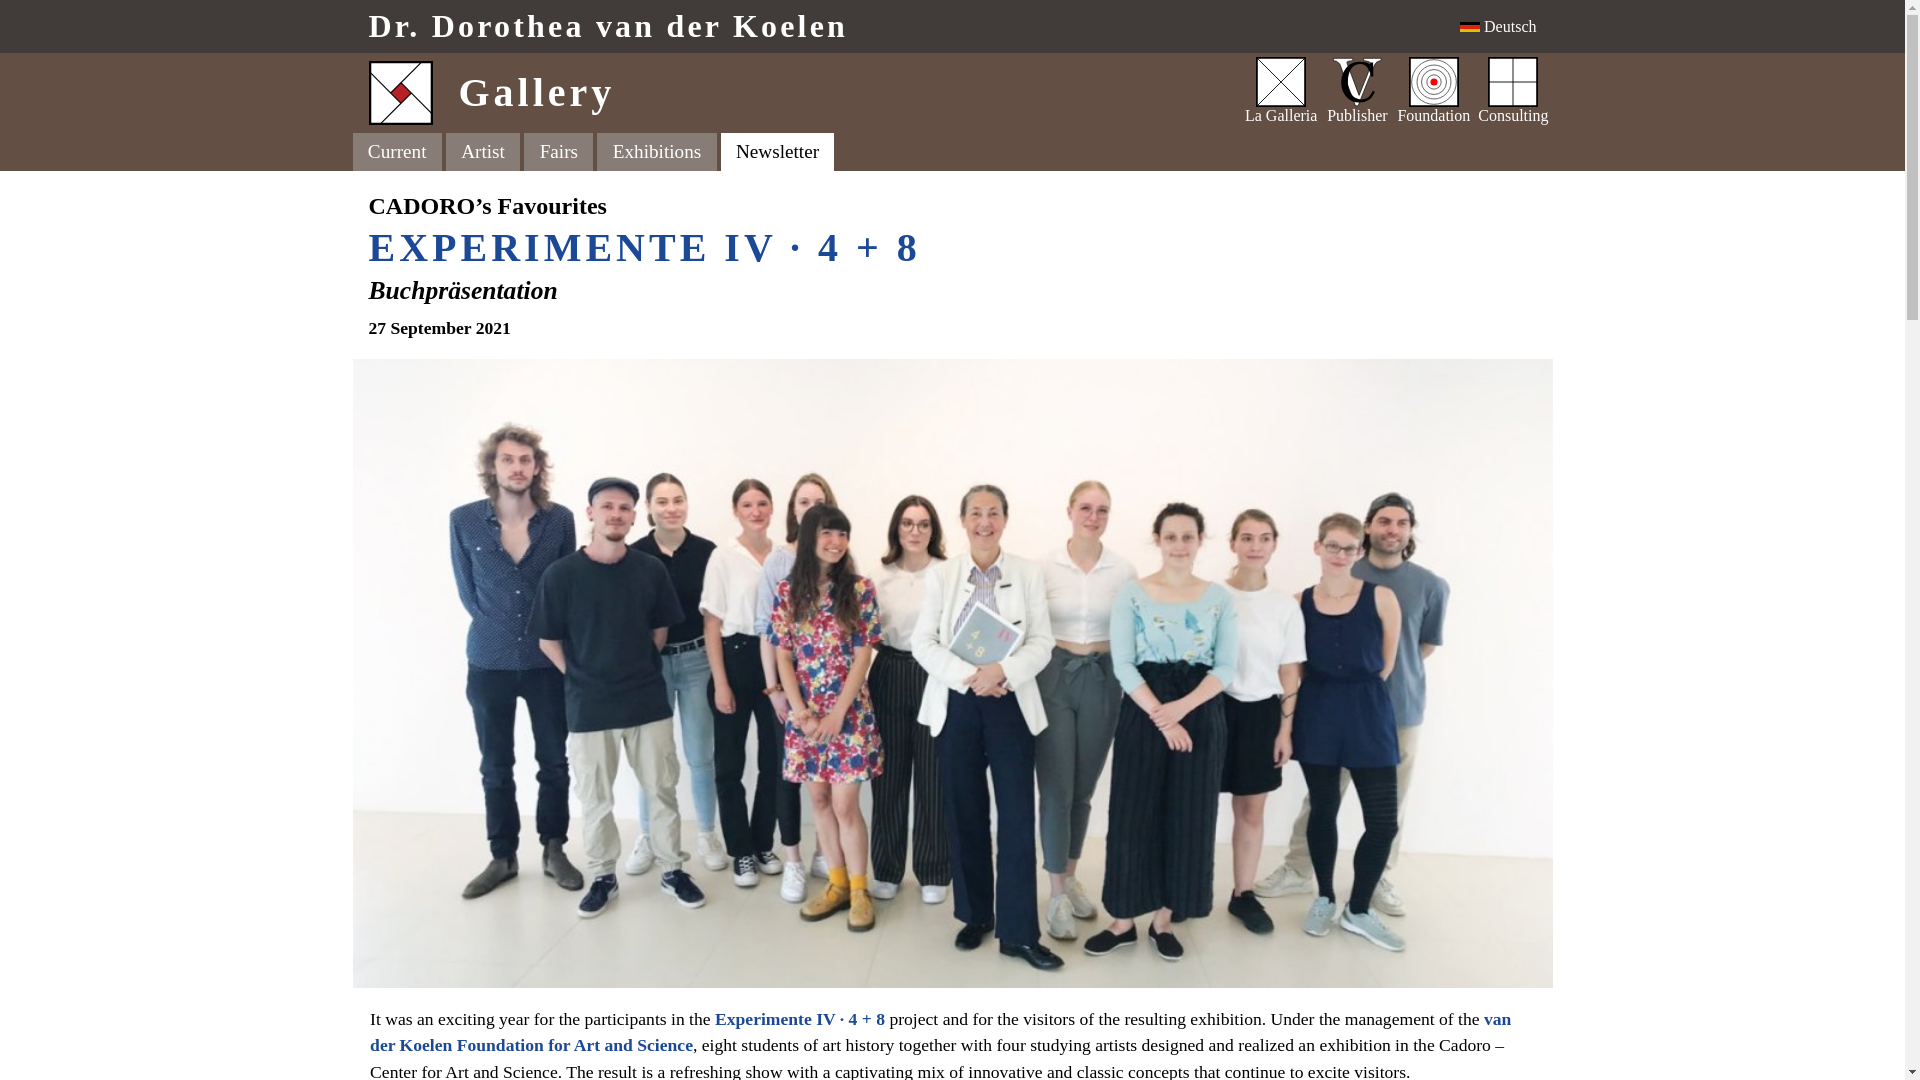 This screenshot has width=1920, height=1080. I want to click on Consulting, so click(1512, 92).